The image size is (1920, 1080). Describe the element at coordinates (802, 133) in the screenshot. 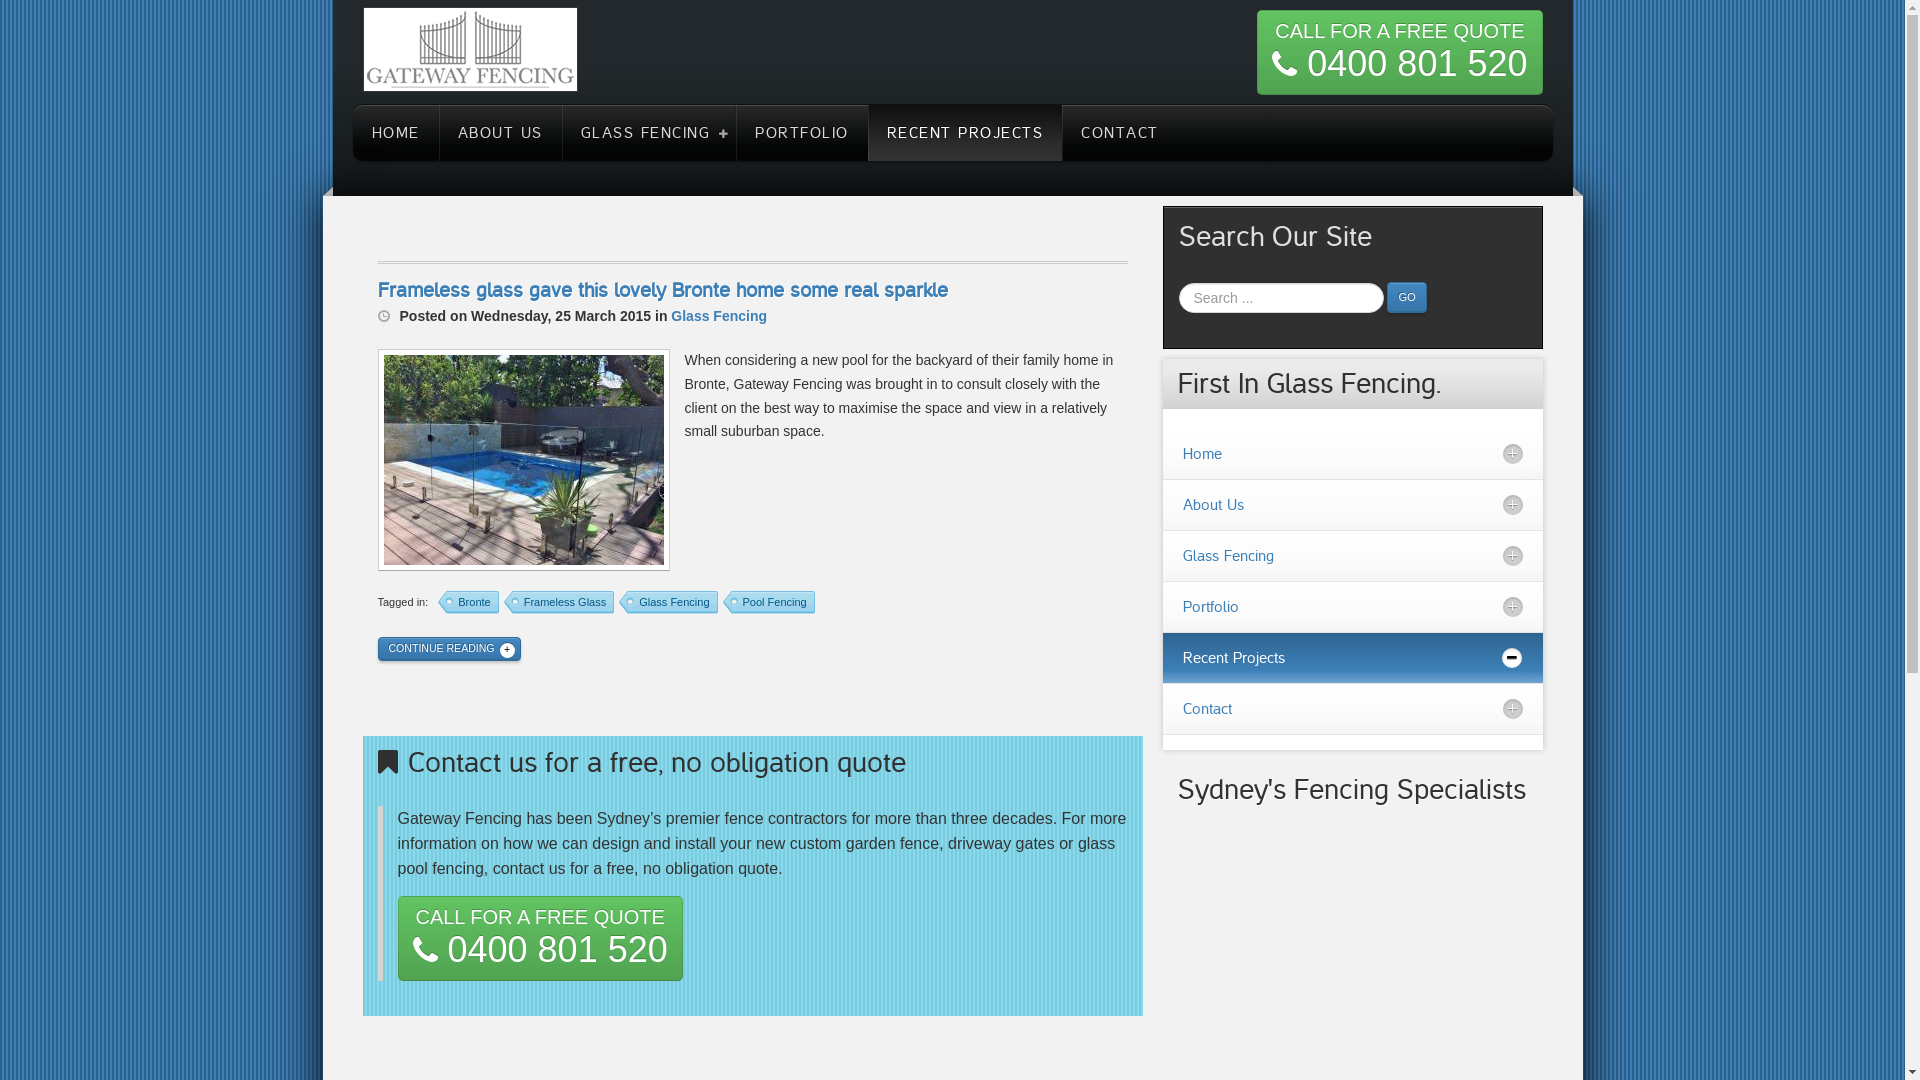

I see `PORTFOLIO` at that location.